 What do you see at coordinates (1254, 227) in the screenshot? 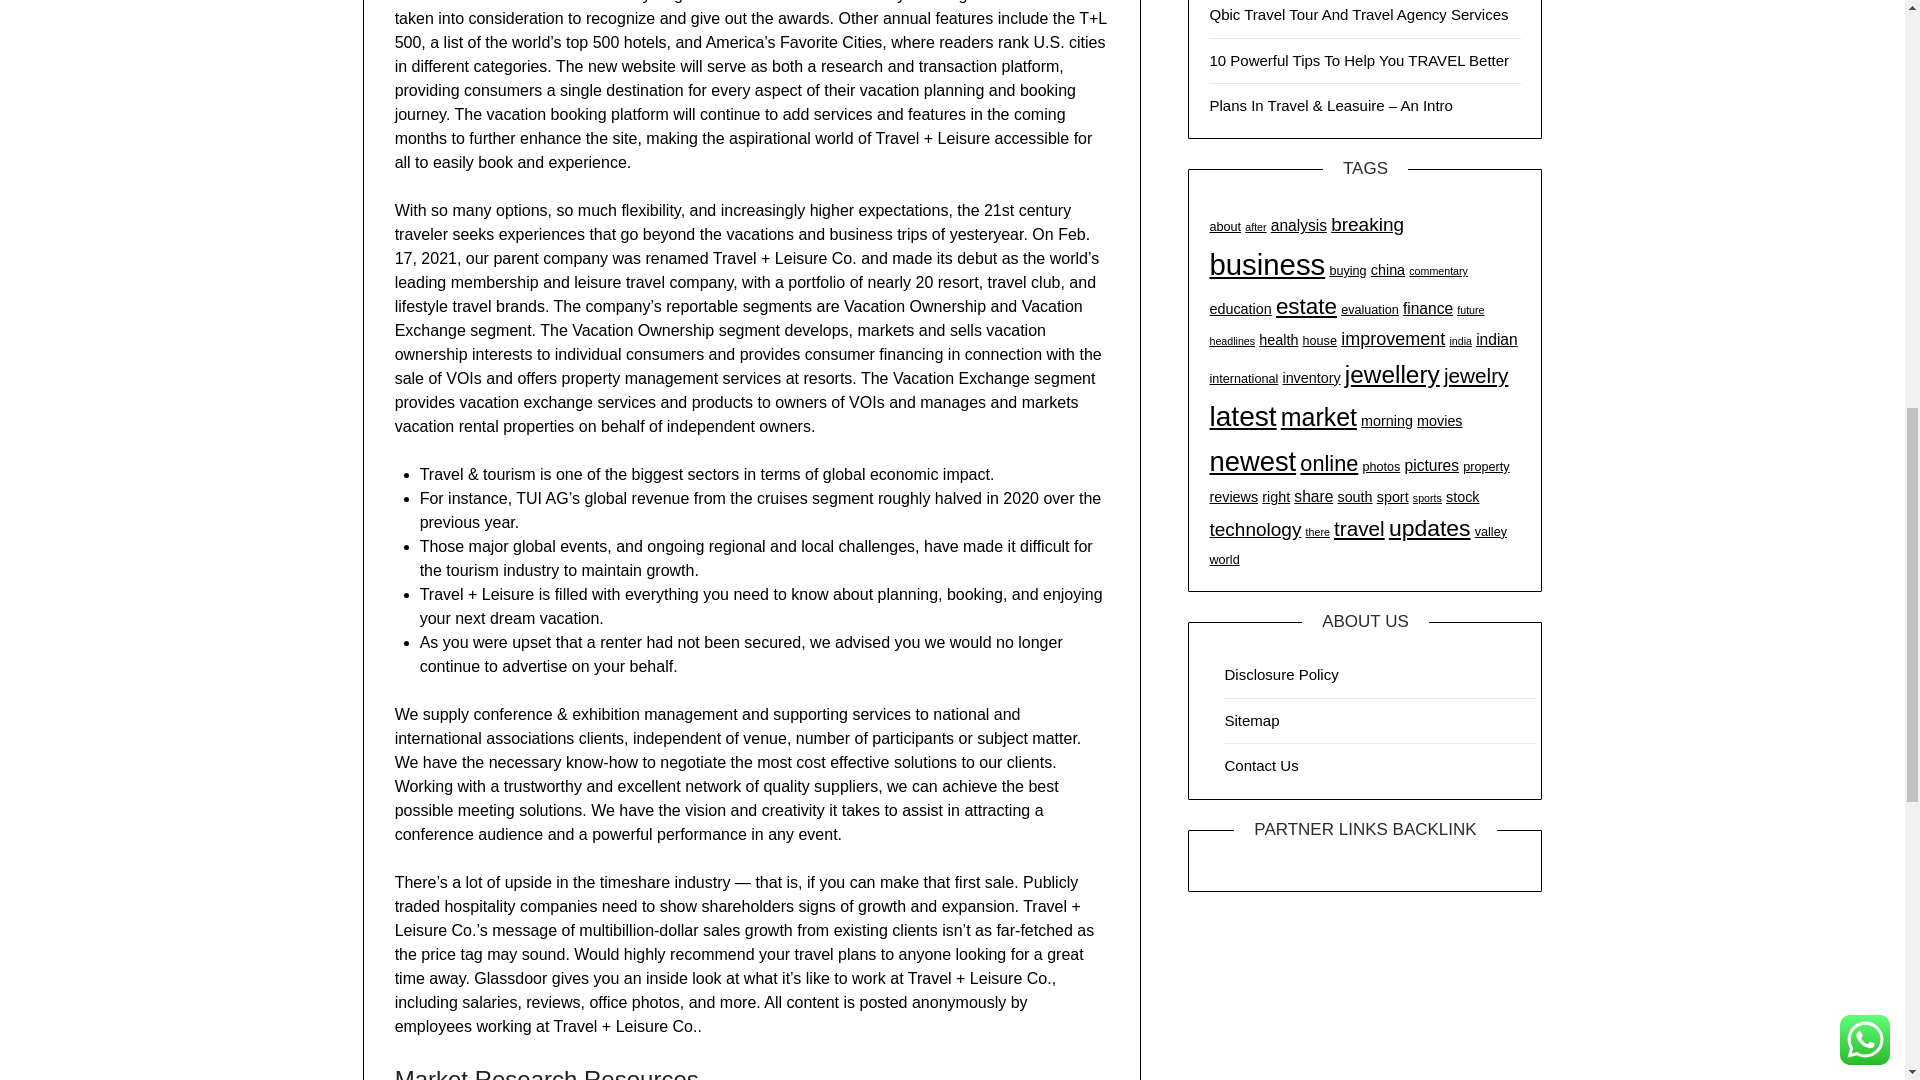
I see `after` at bounding box center [1254, 227].